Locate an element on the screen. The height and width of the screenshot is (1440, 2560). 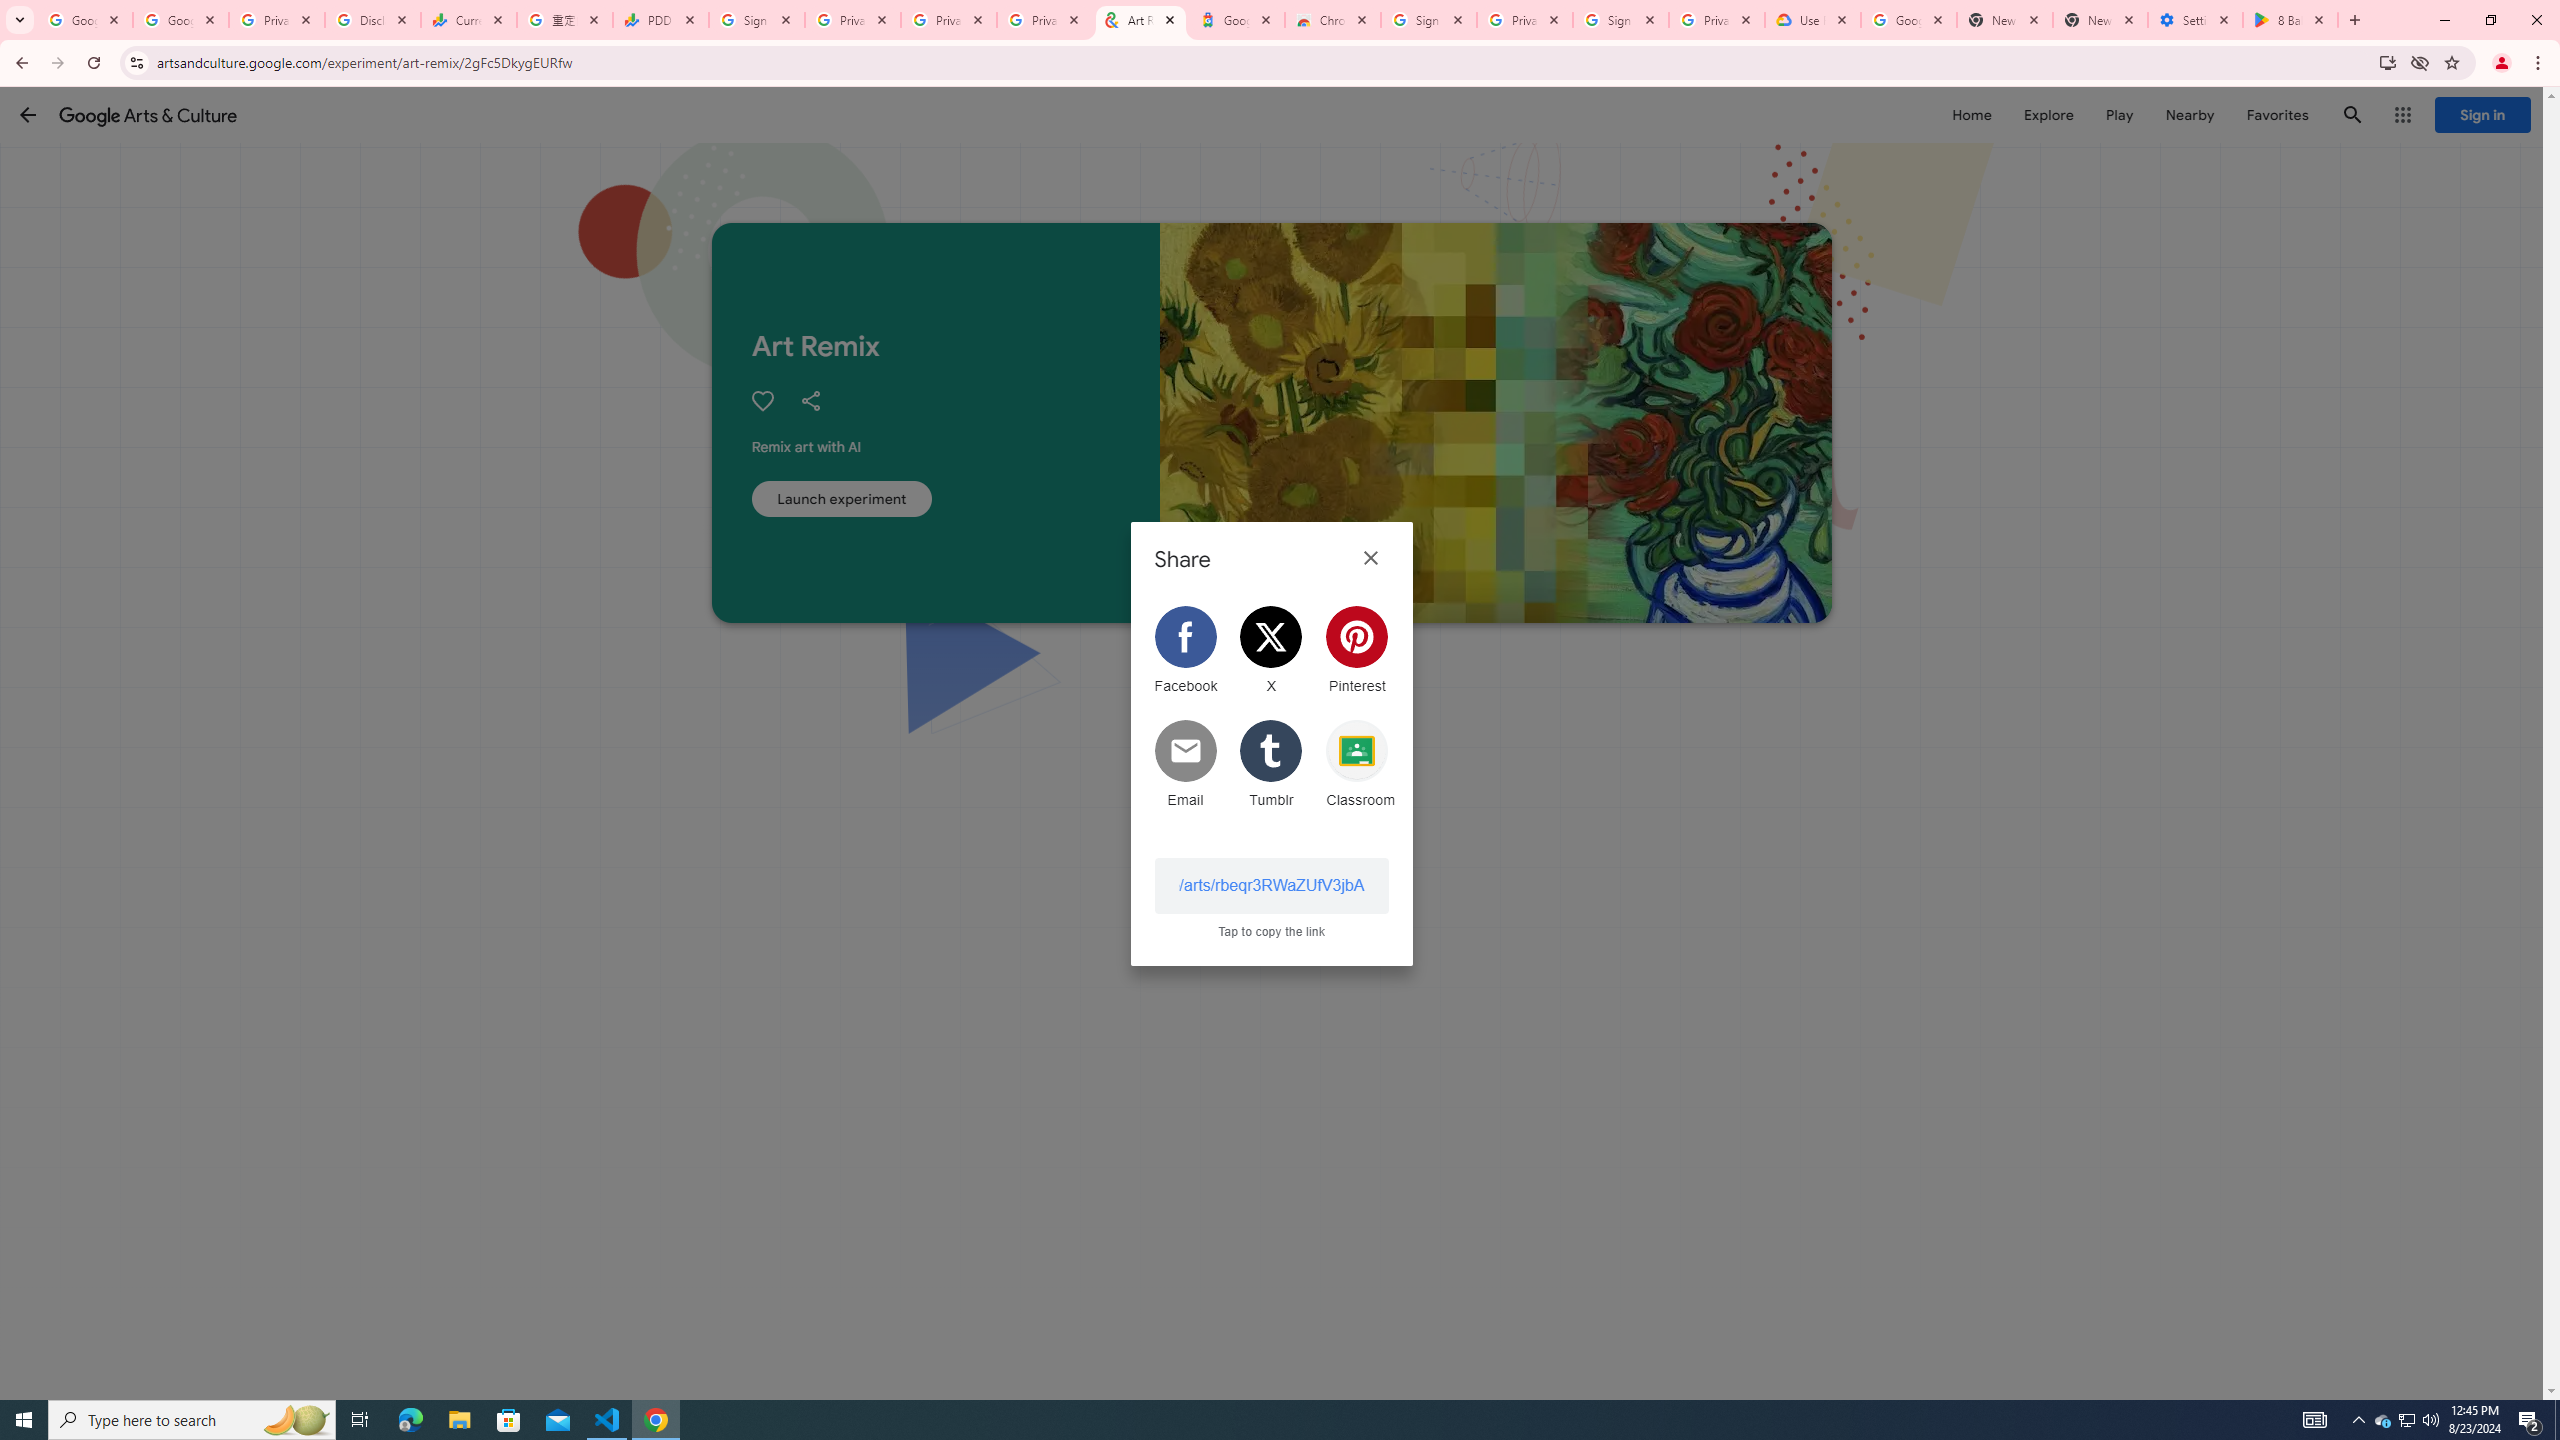
Nearby is located at coordinates (2188, 114).